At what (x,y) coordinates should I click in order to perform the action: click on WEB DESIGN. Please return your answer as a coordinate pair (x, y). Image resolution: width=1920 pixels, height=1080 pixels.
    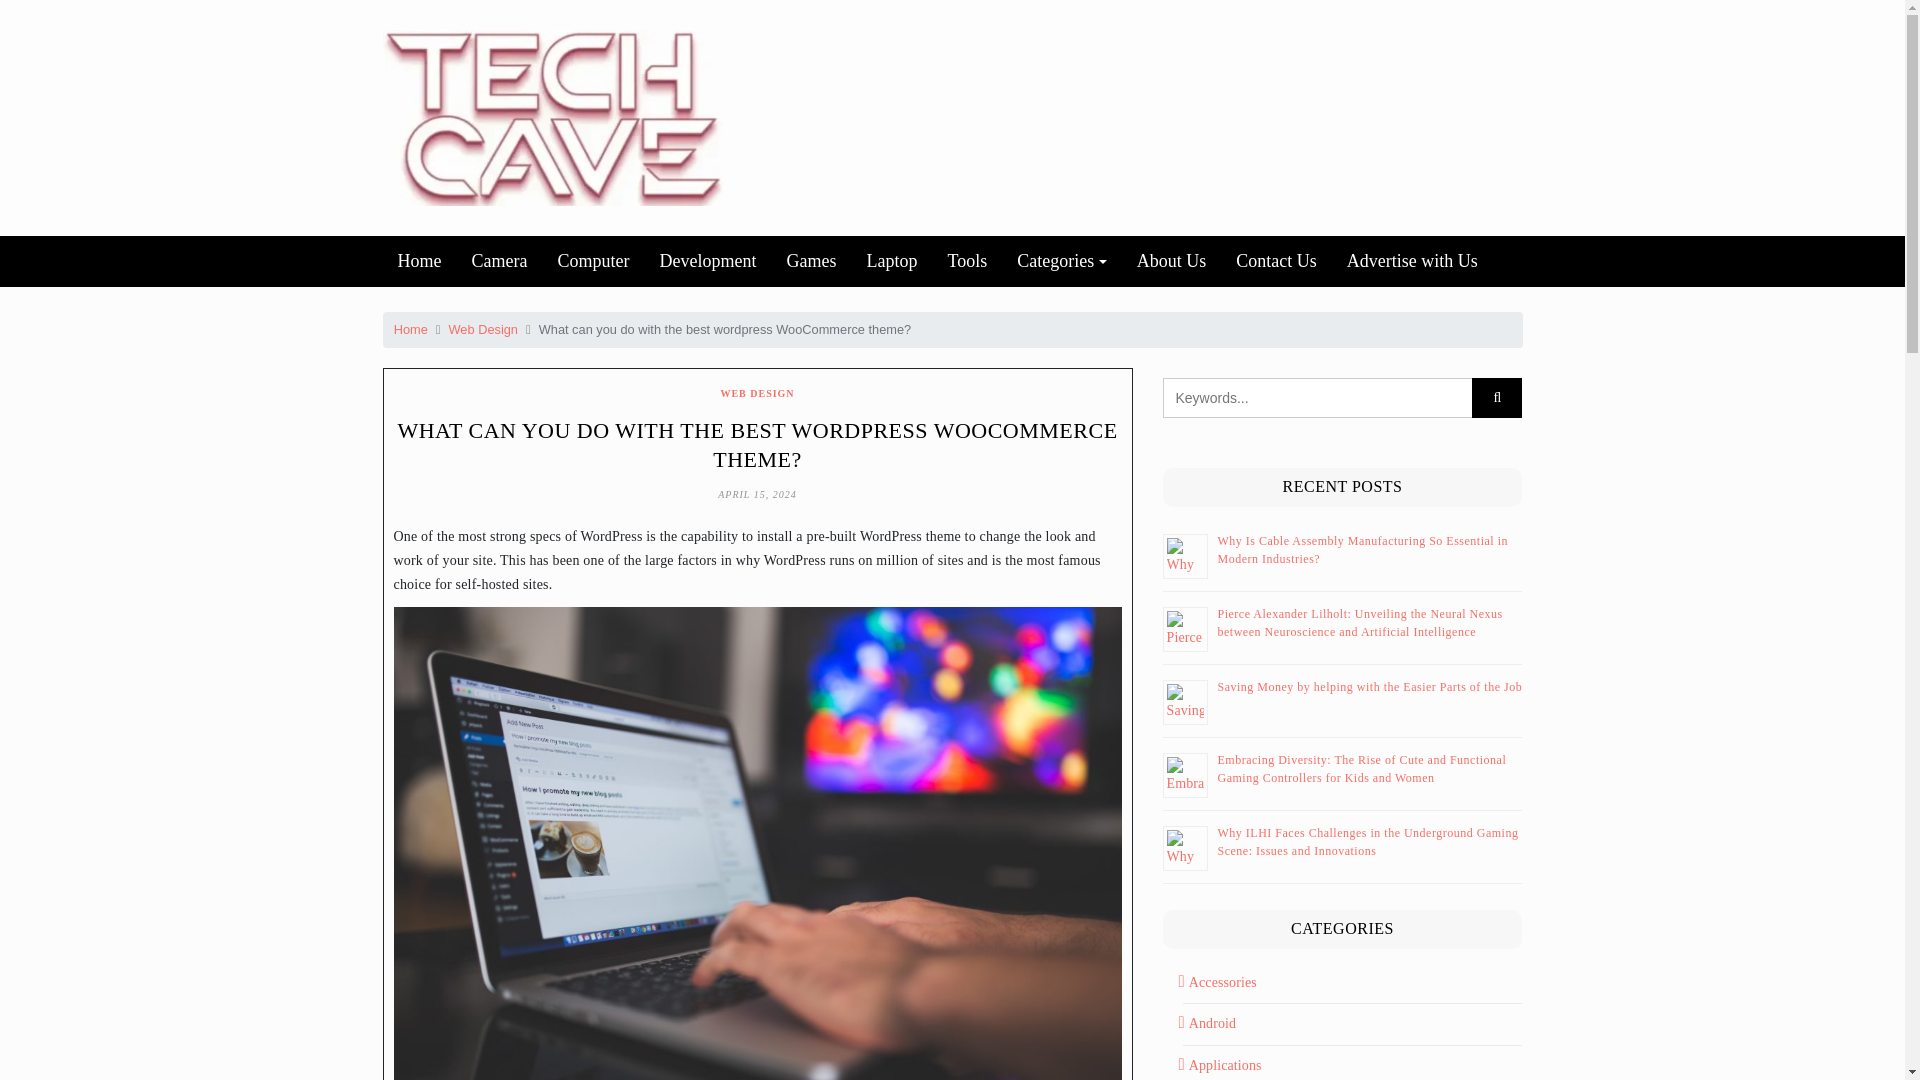
    Looking at the image, I should click on (757, 392).